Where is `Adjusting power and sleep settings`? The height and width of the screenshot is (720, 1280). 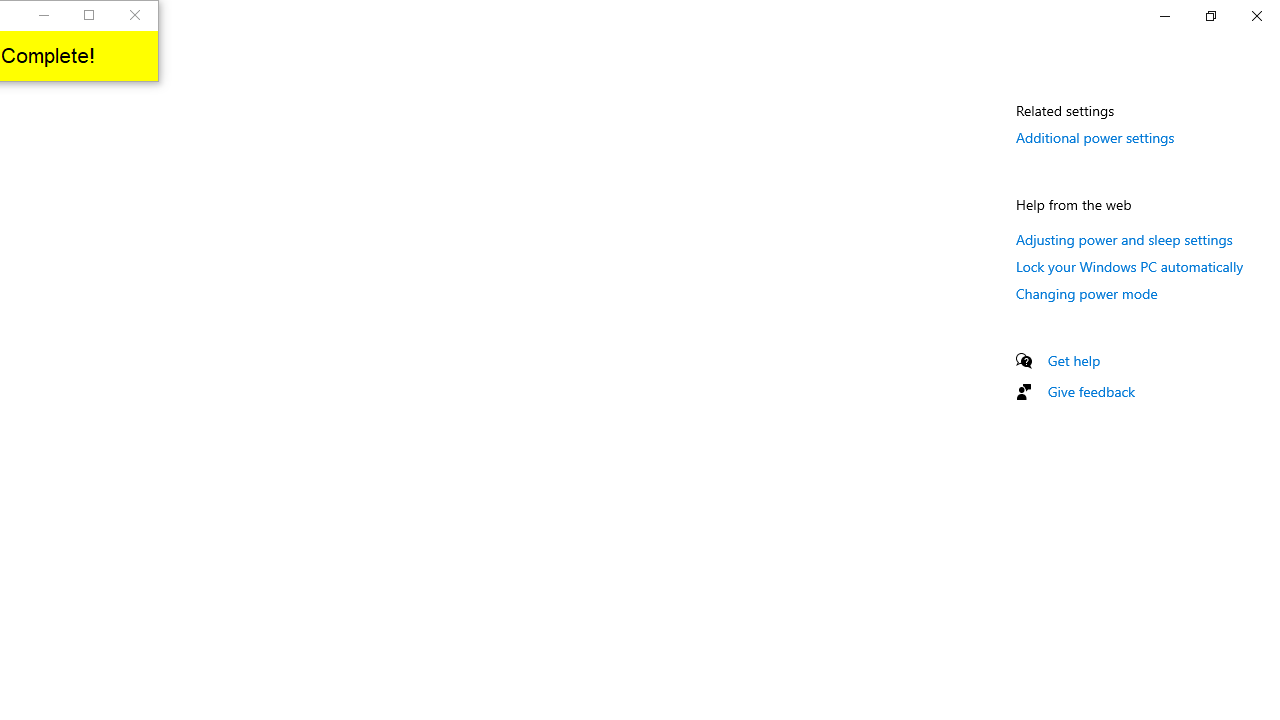 Adjusting power and sleep settings is located at coordinates (1124, 239).